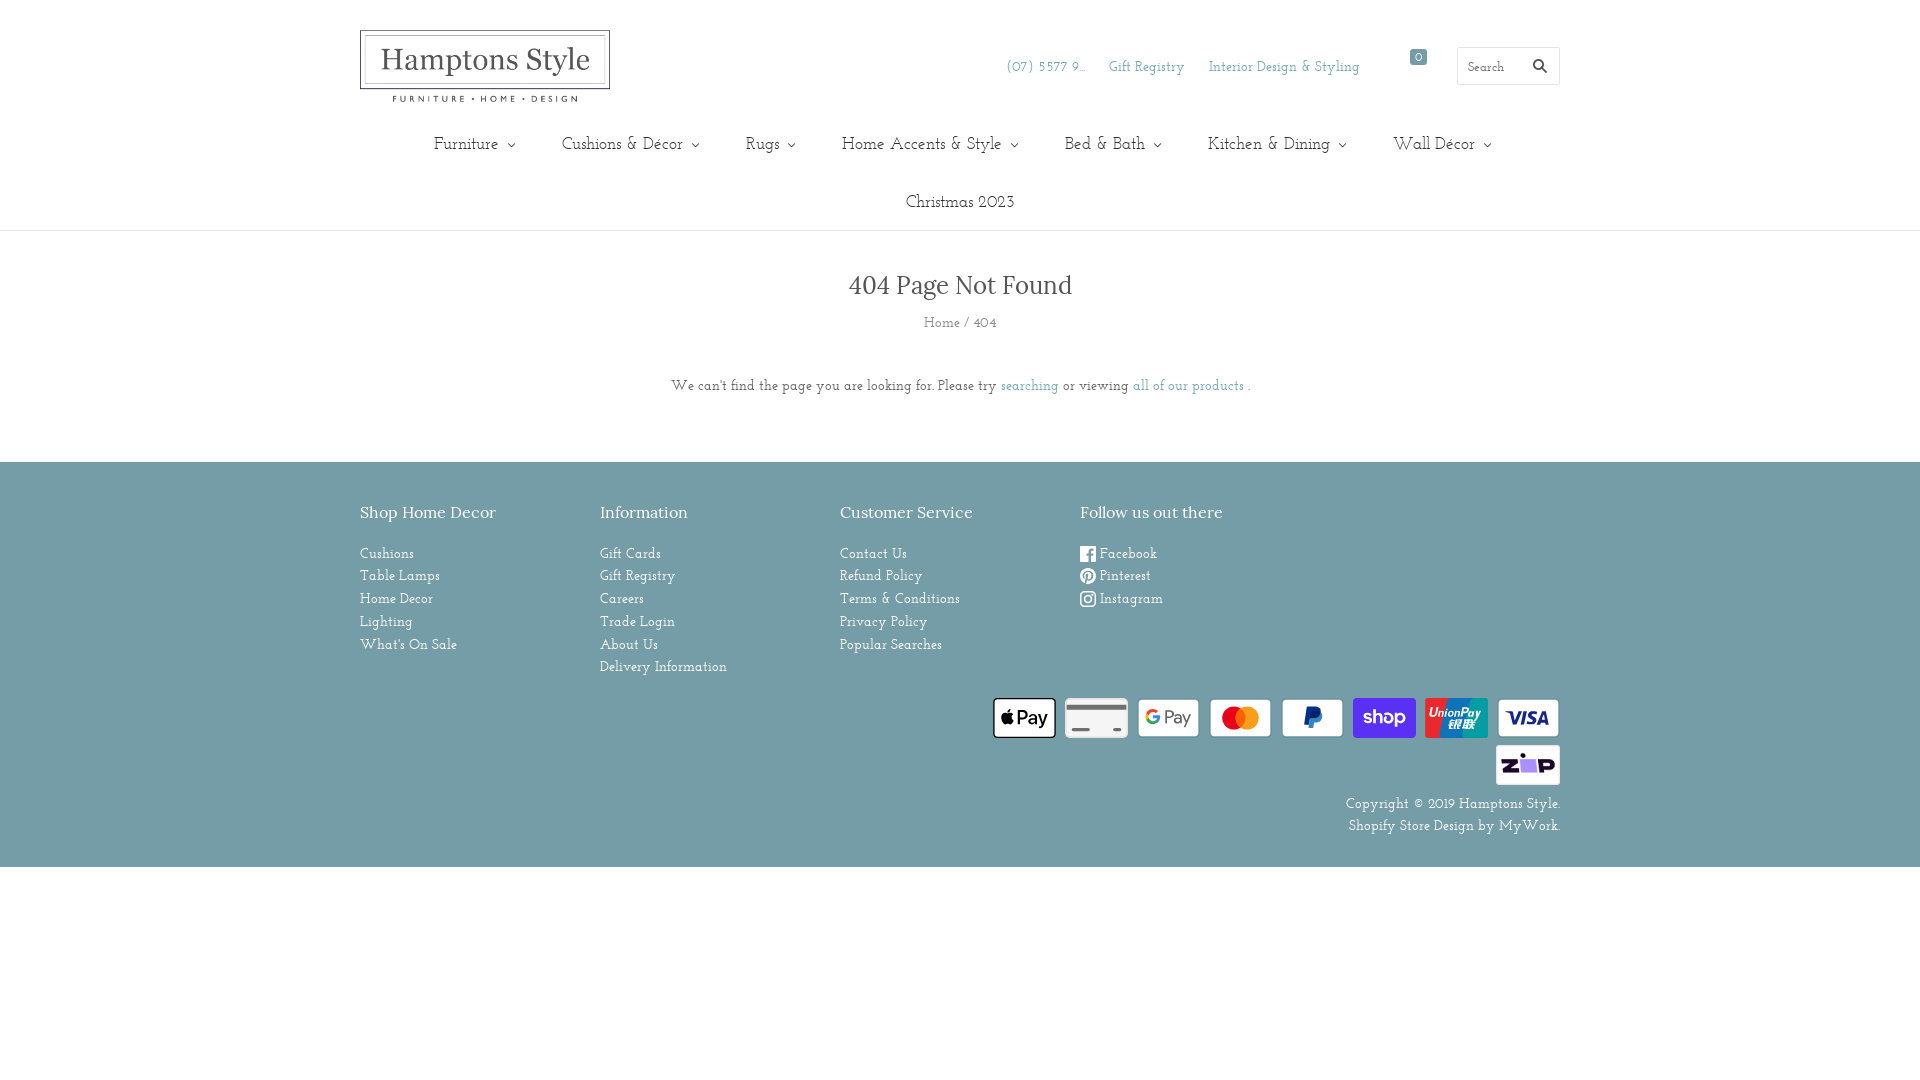 The width and height of the screenshot is (1920, 1080). I want to click on Rugs, so click(768, 144).